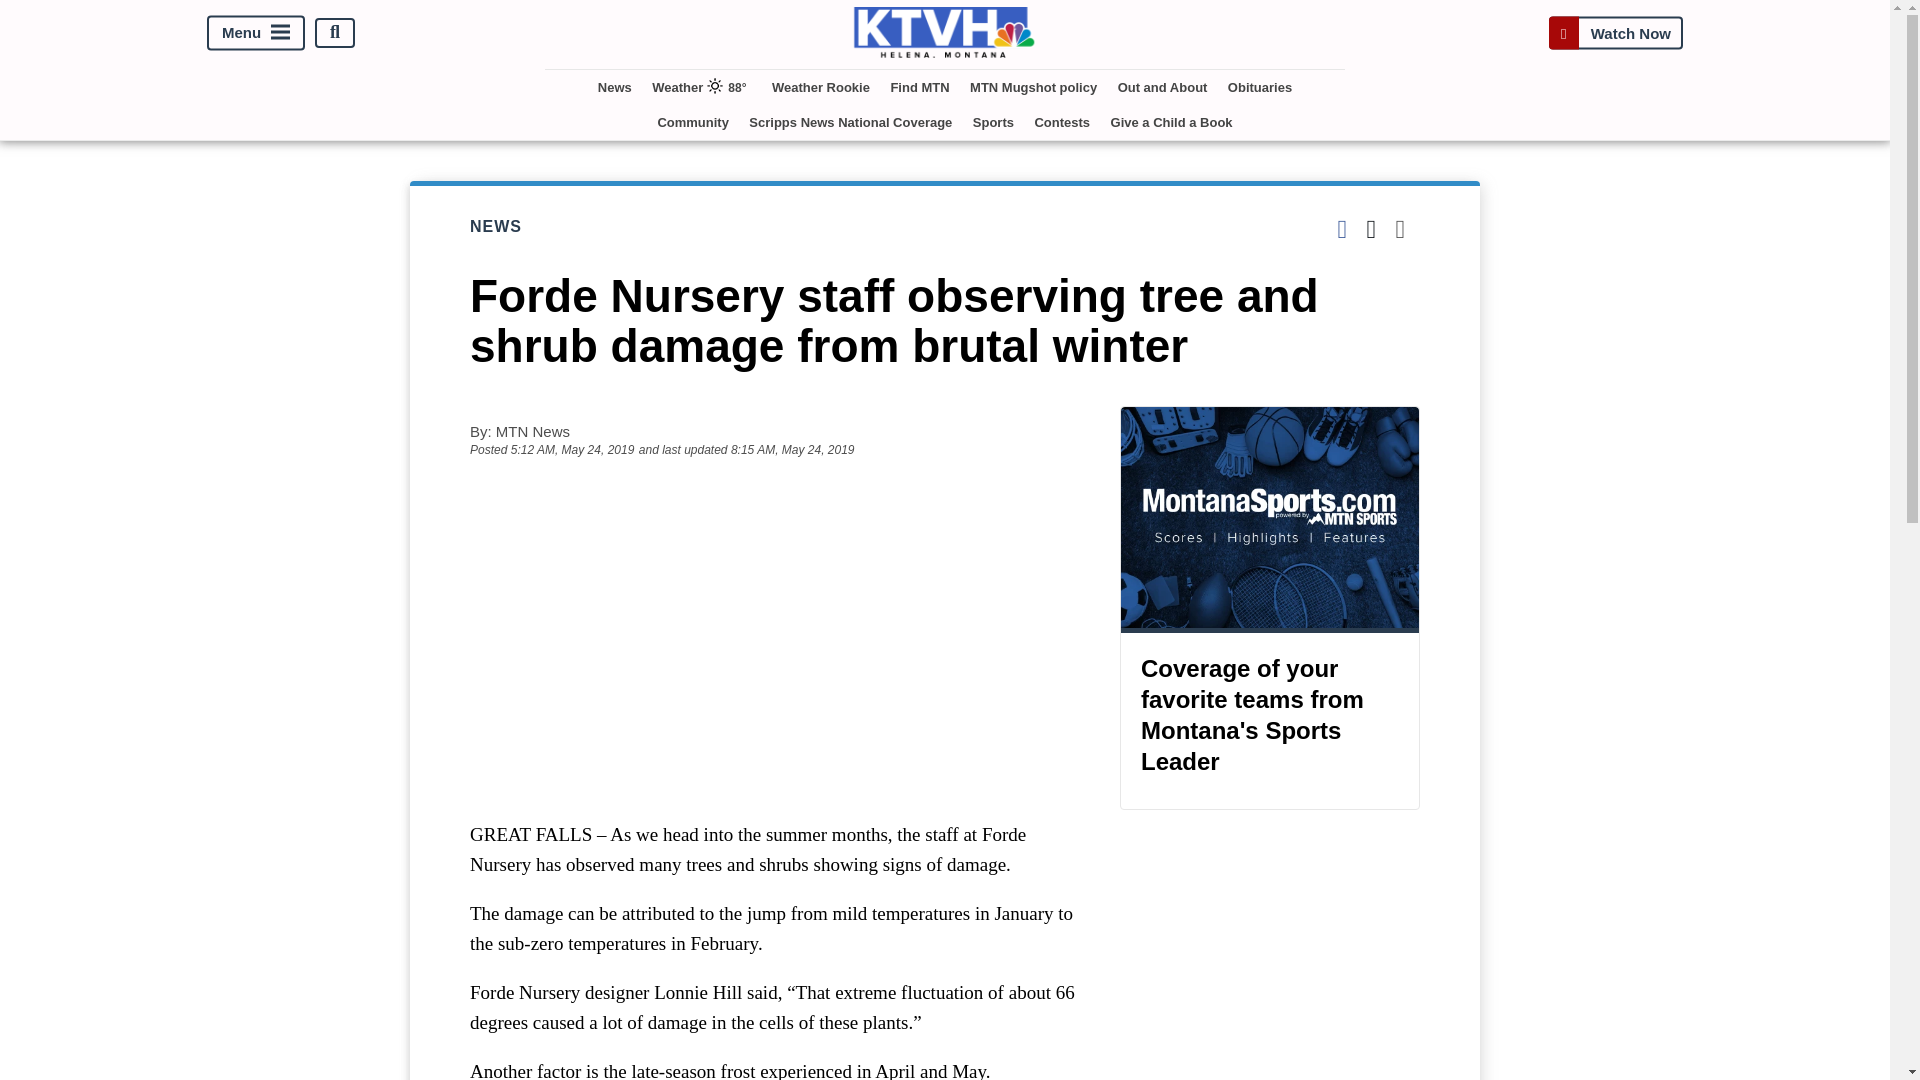 This screenshot has width=1920, height=1080. I want to click on Watch Now, so click(1615, 32).